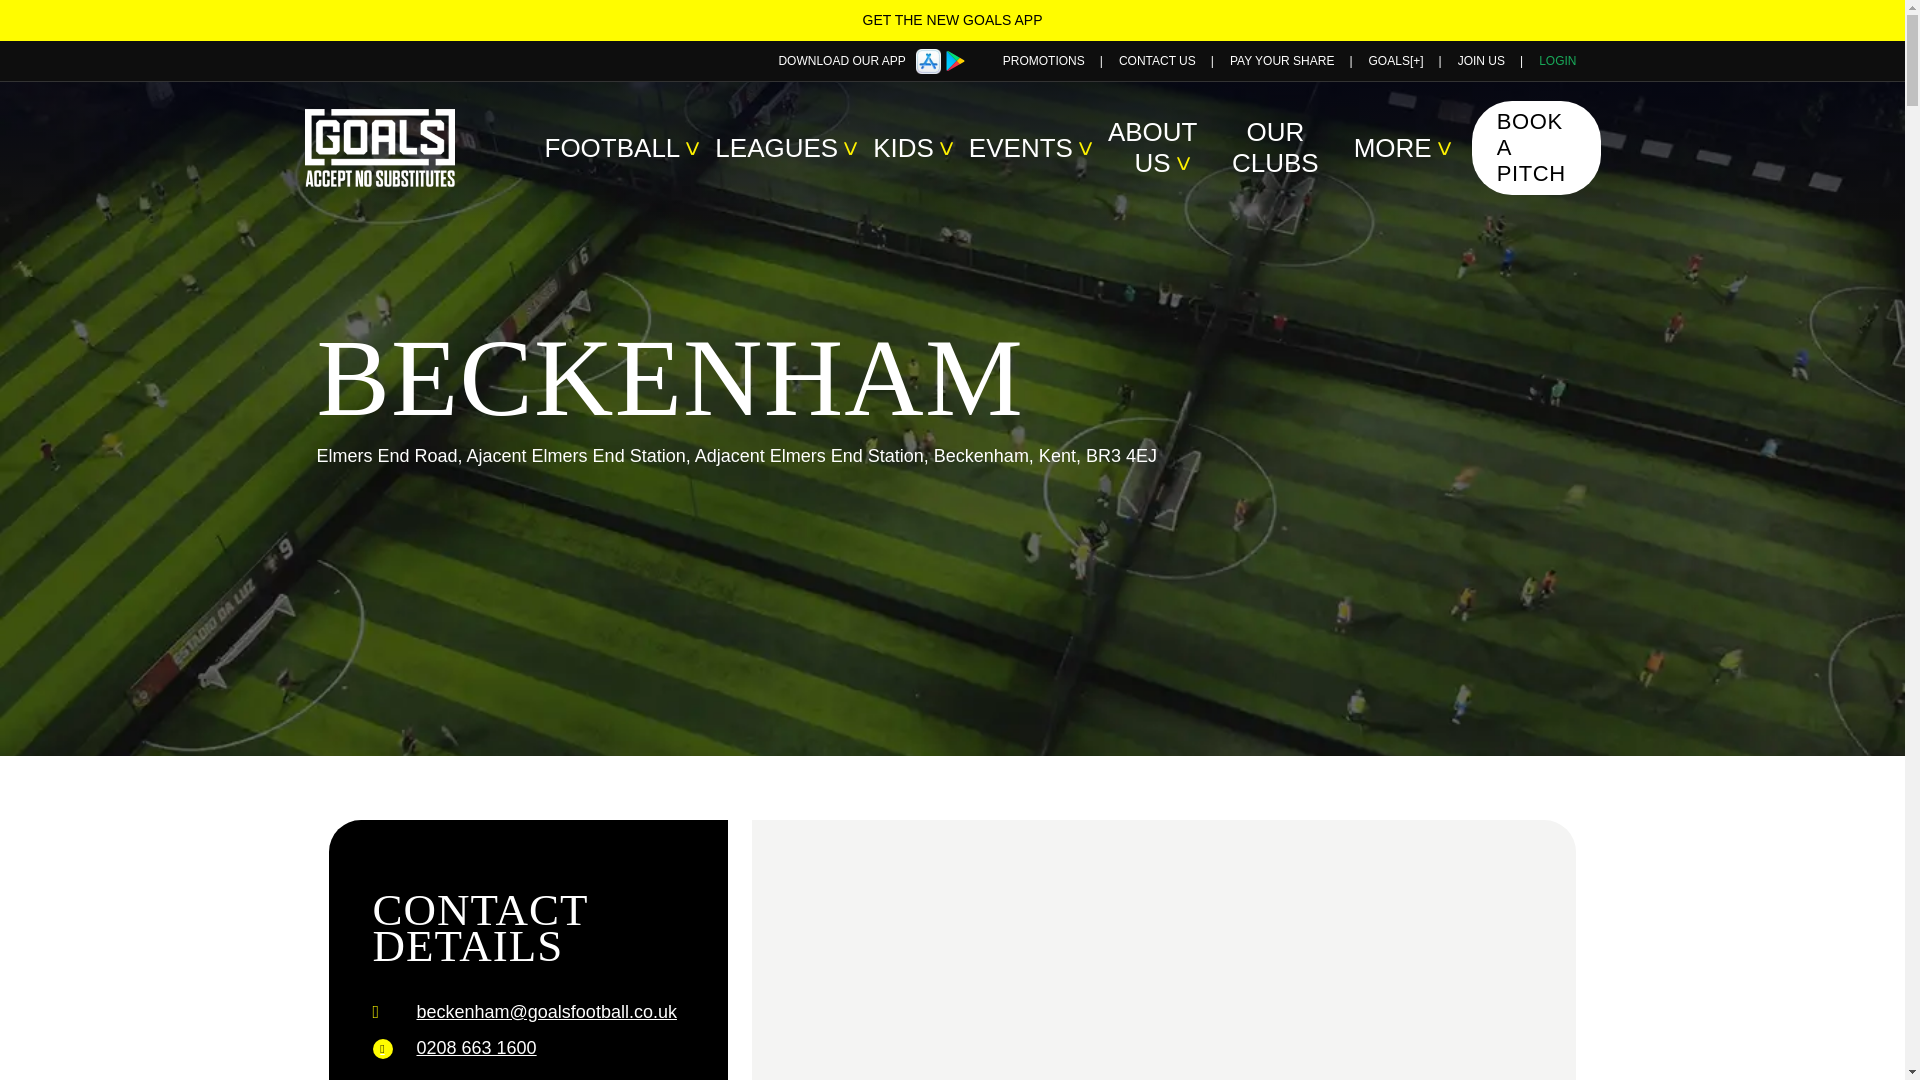 Image resolution: width=1920 pixels, height=1080 pixels. Describe the element at coordinates (1043, 61) in the screenshot. I see `PROMOTIONS` at that location.